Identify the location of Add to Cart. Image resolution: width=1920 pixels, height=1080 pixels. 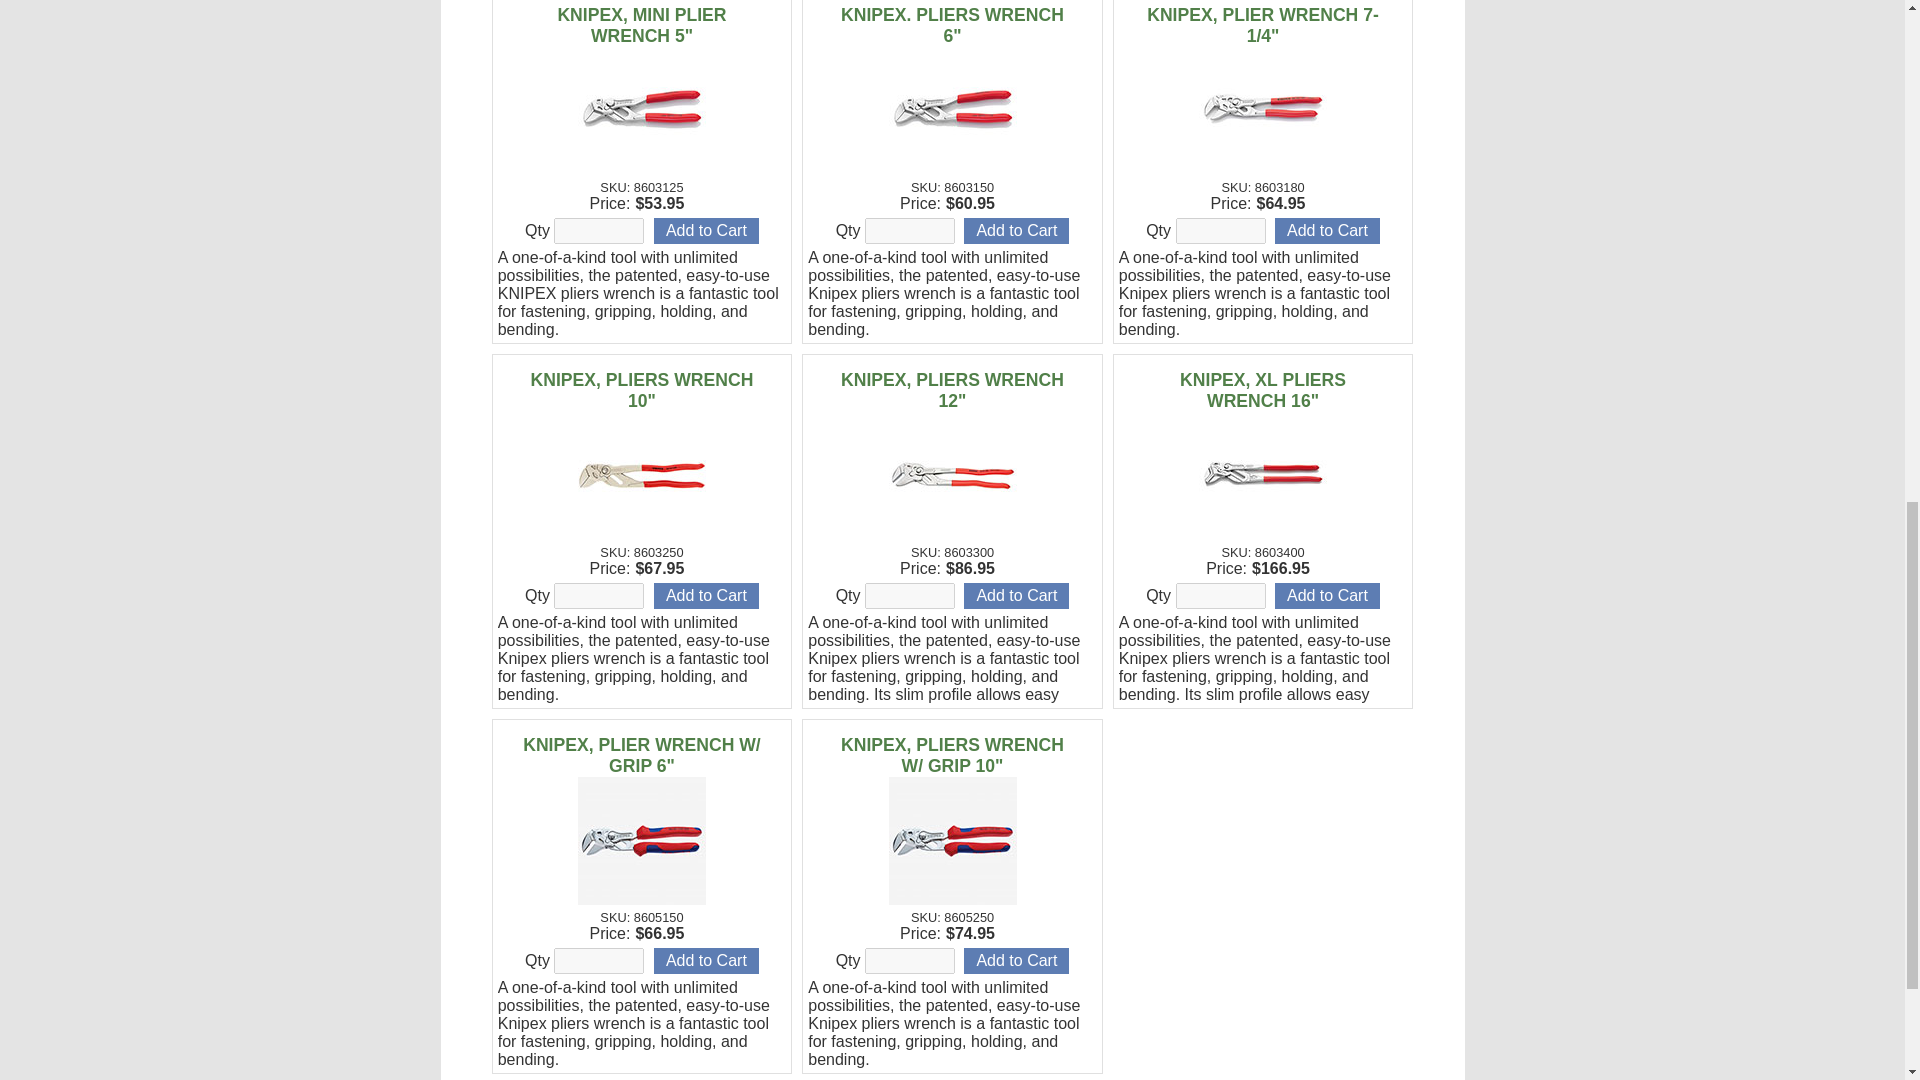
(706, 961).